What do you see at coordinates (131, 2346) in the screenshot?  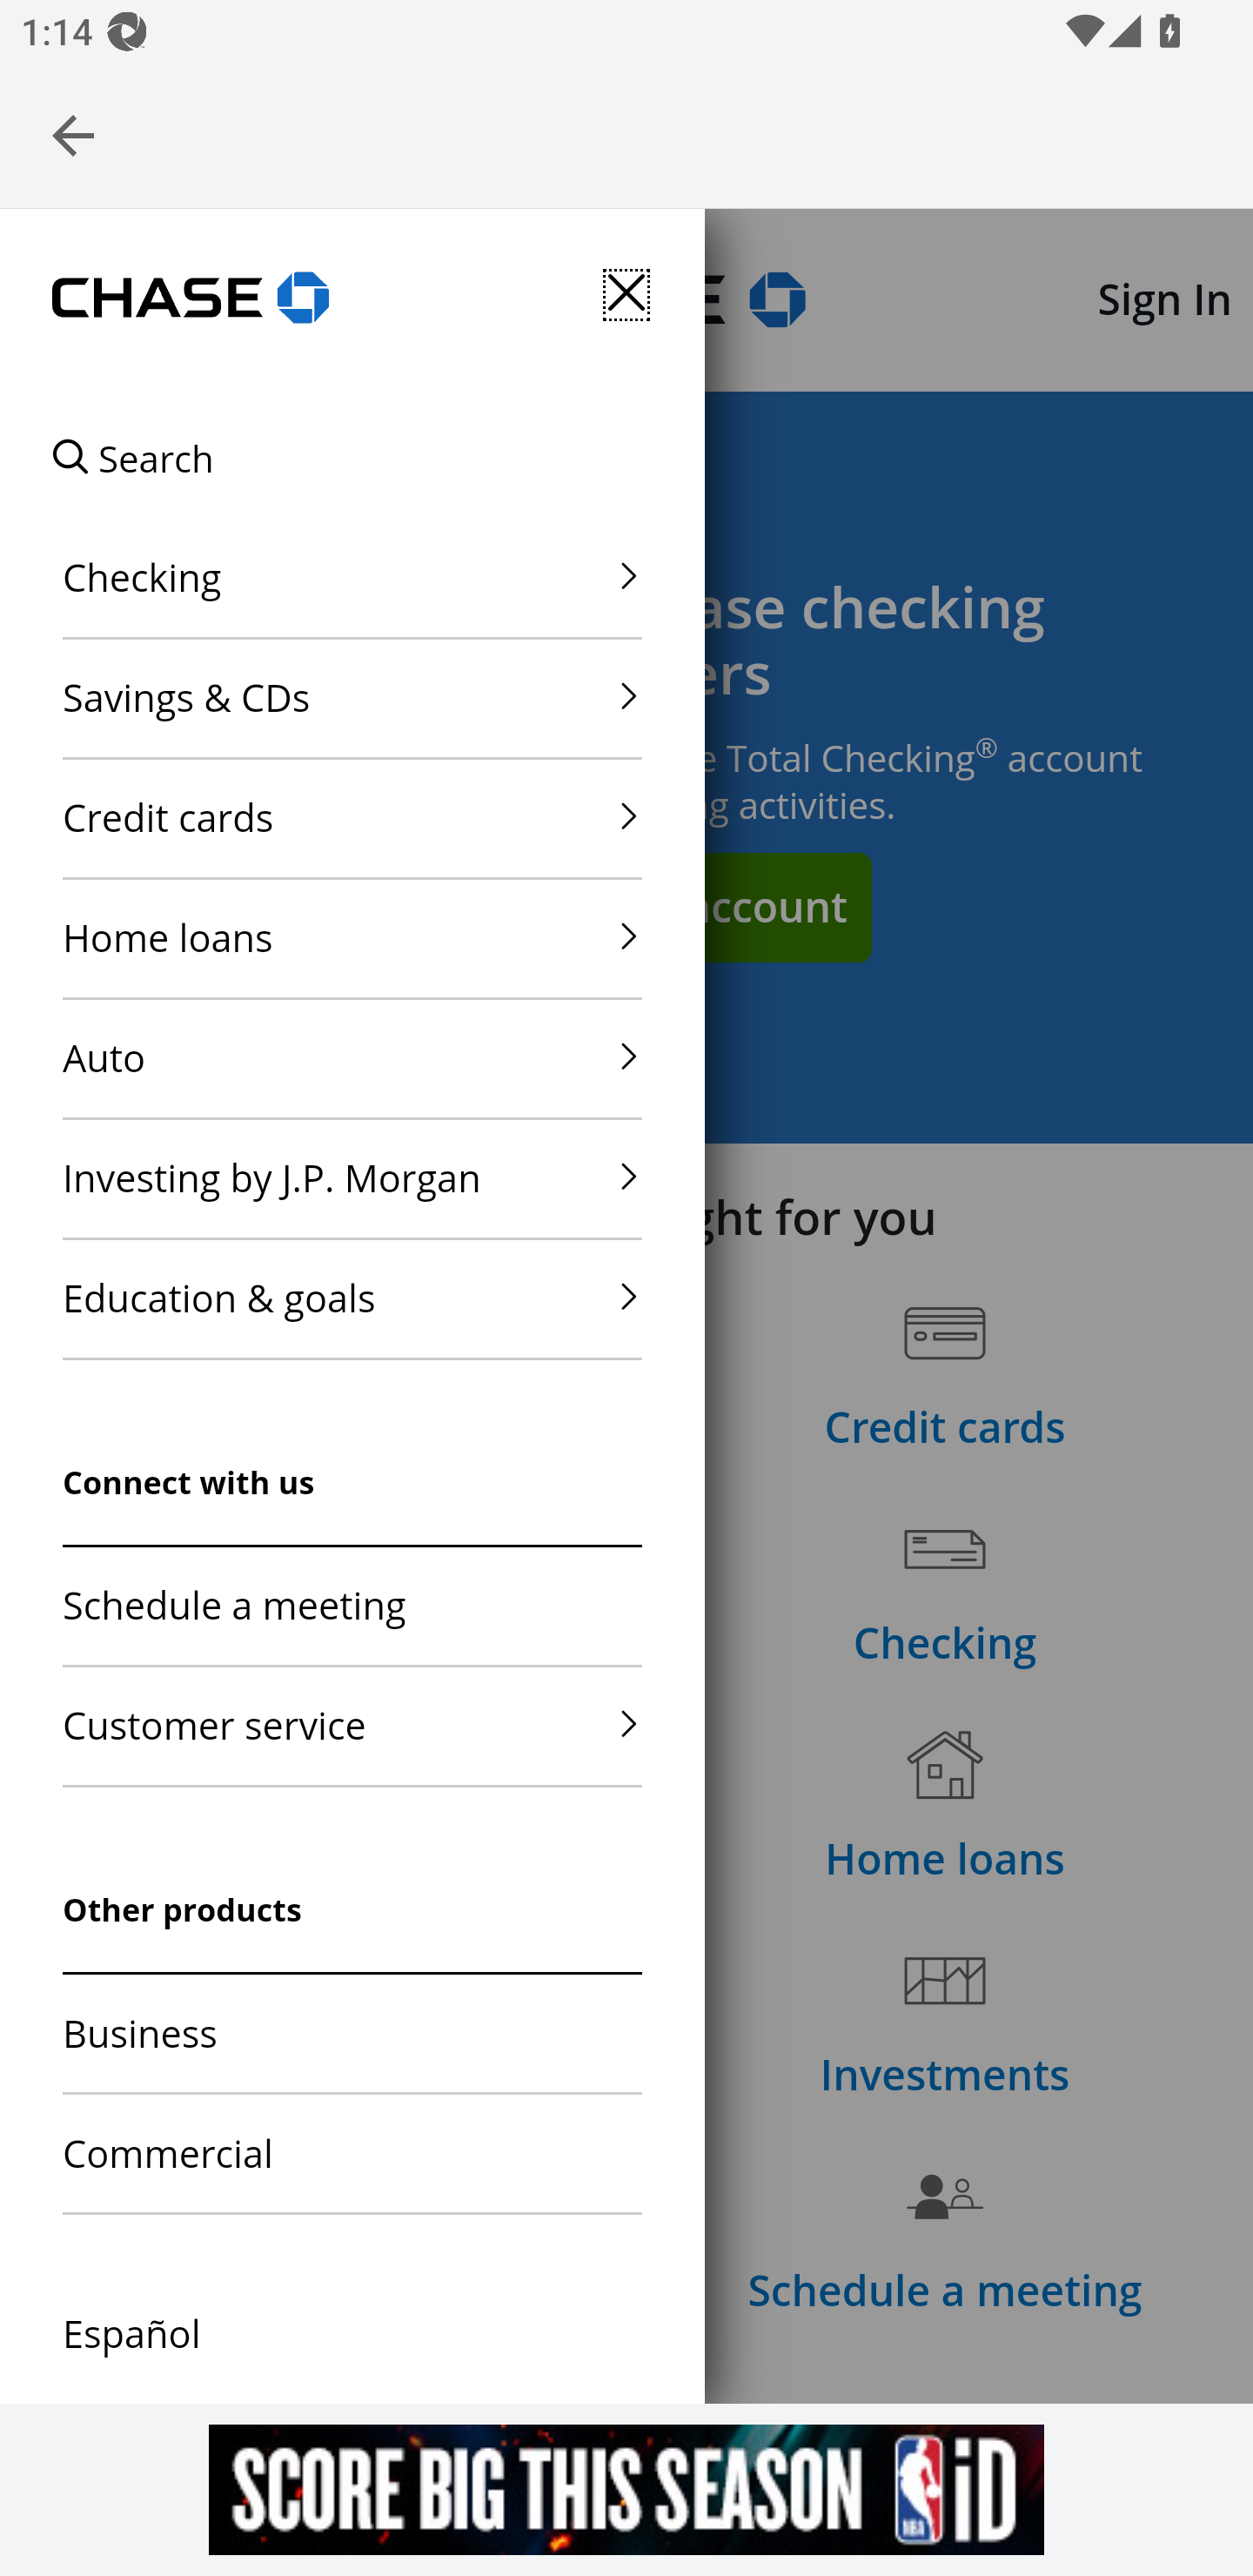 I see `Español` at bounding box center [131, 2346].